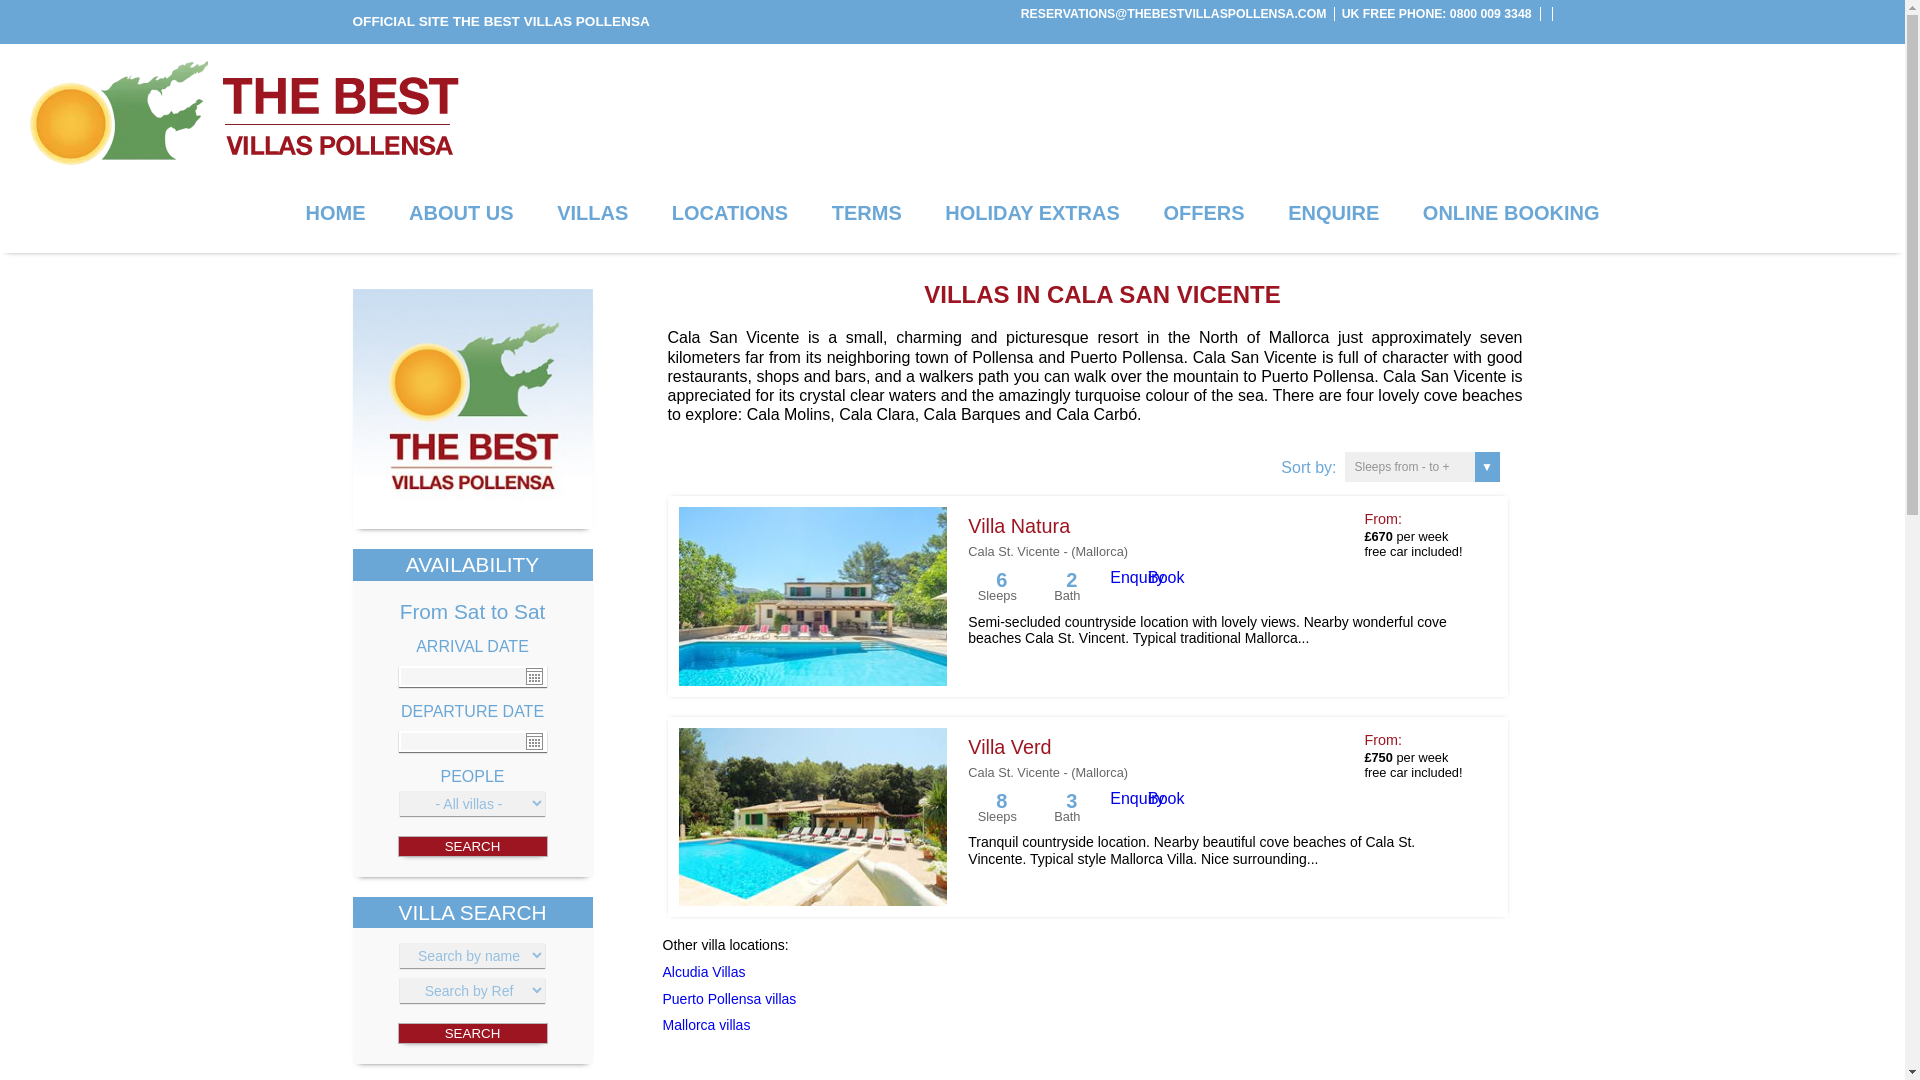 This screenshot has width=1920, height=1080. I want to click on Return to TBVP home, Pollensa villas., so click(471, 409).